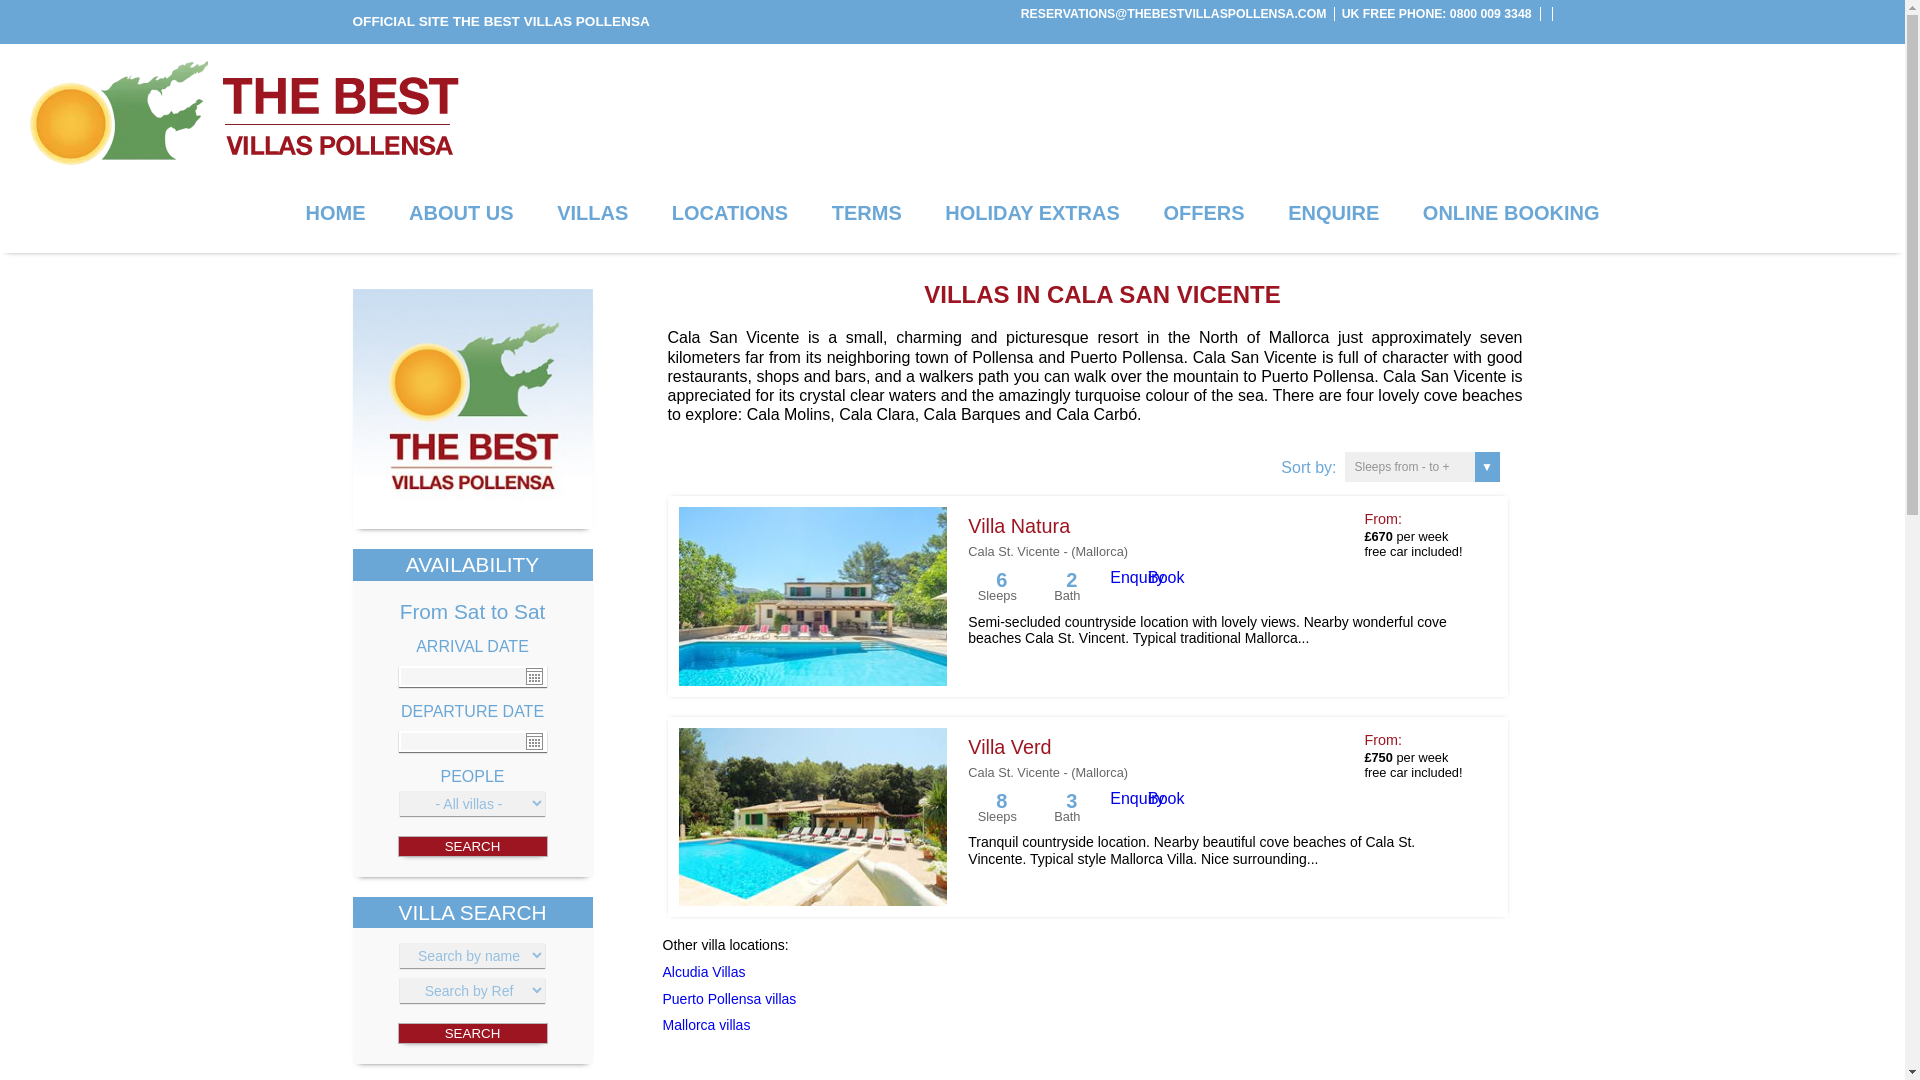 This screenshot has width=1920, height=1080. I want to click on Return to TBVP home, Pollensa villas., so click(471, 409).